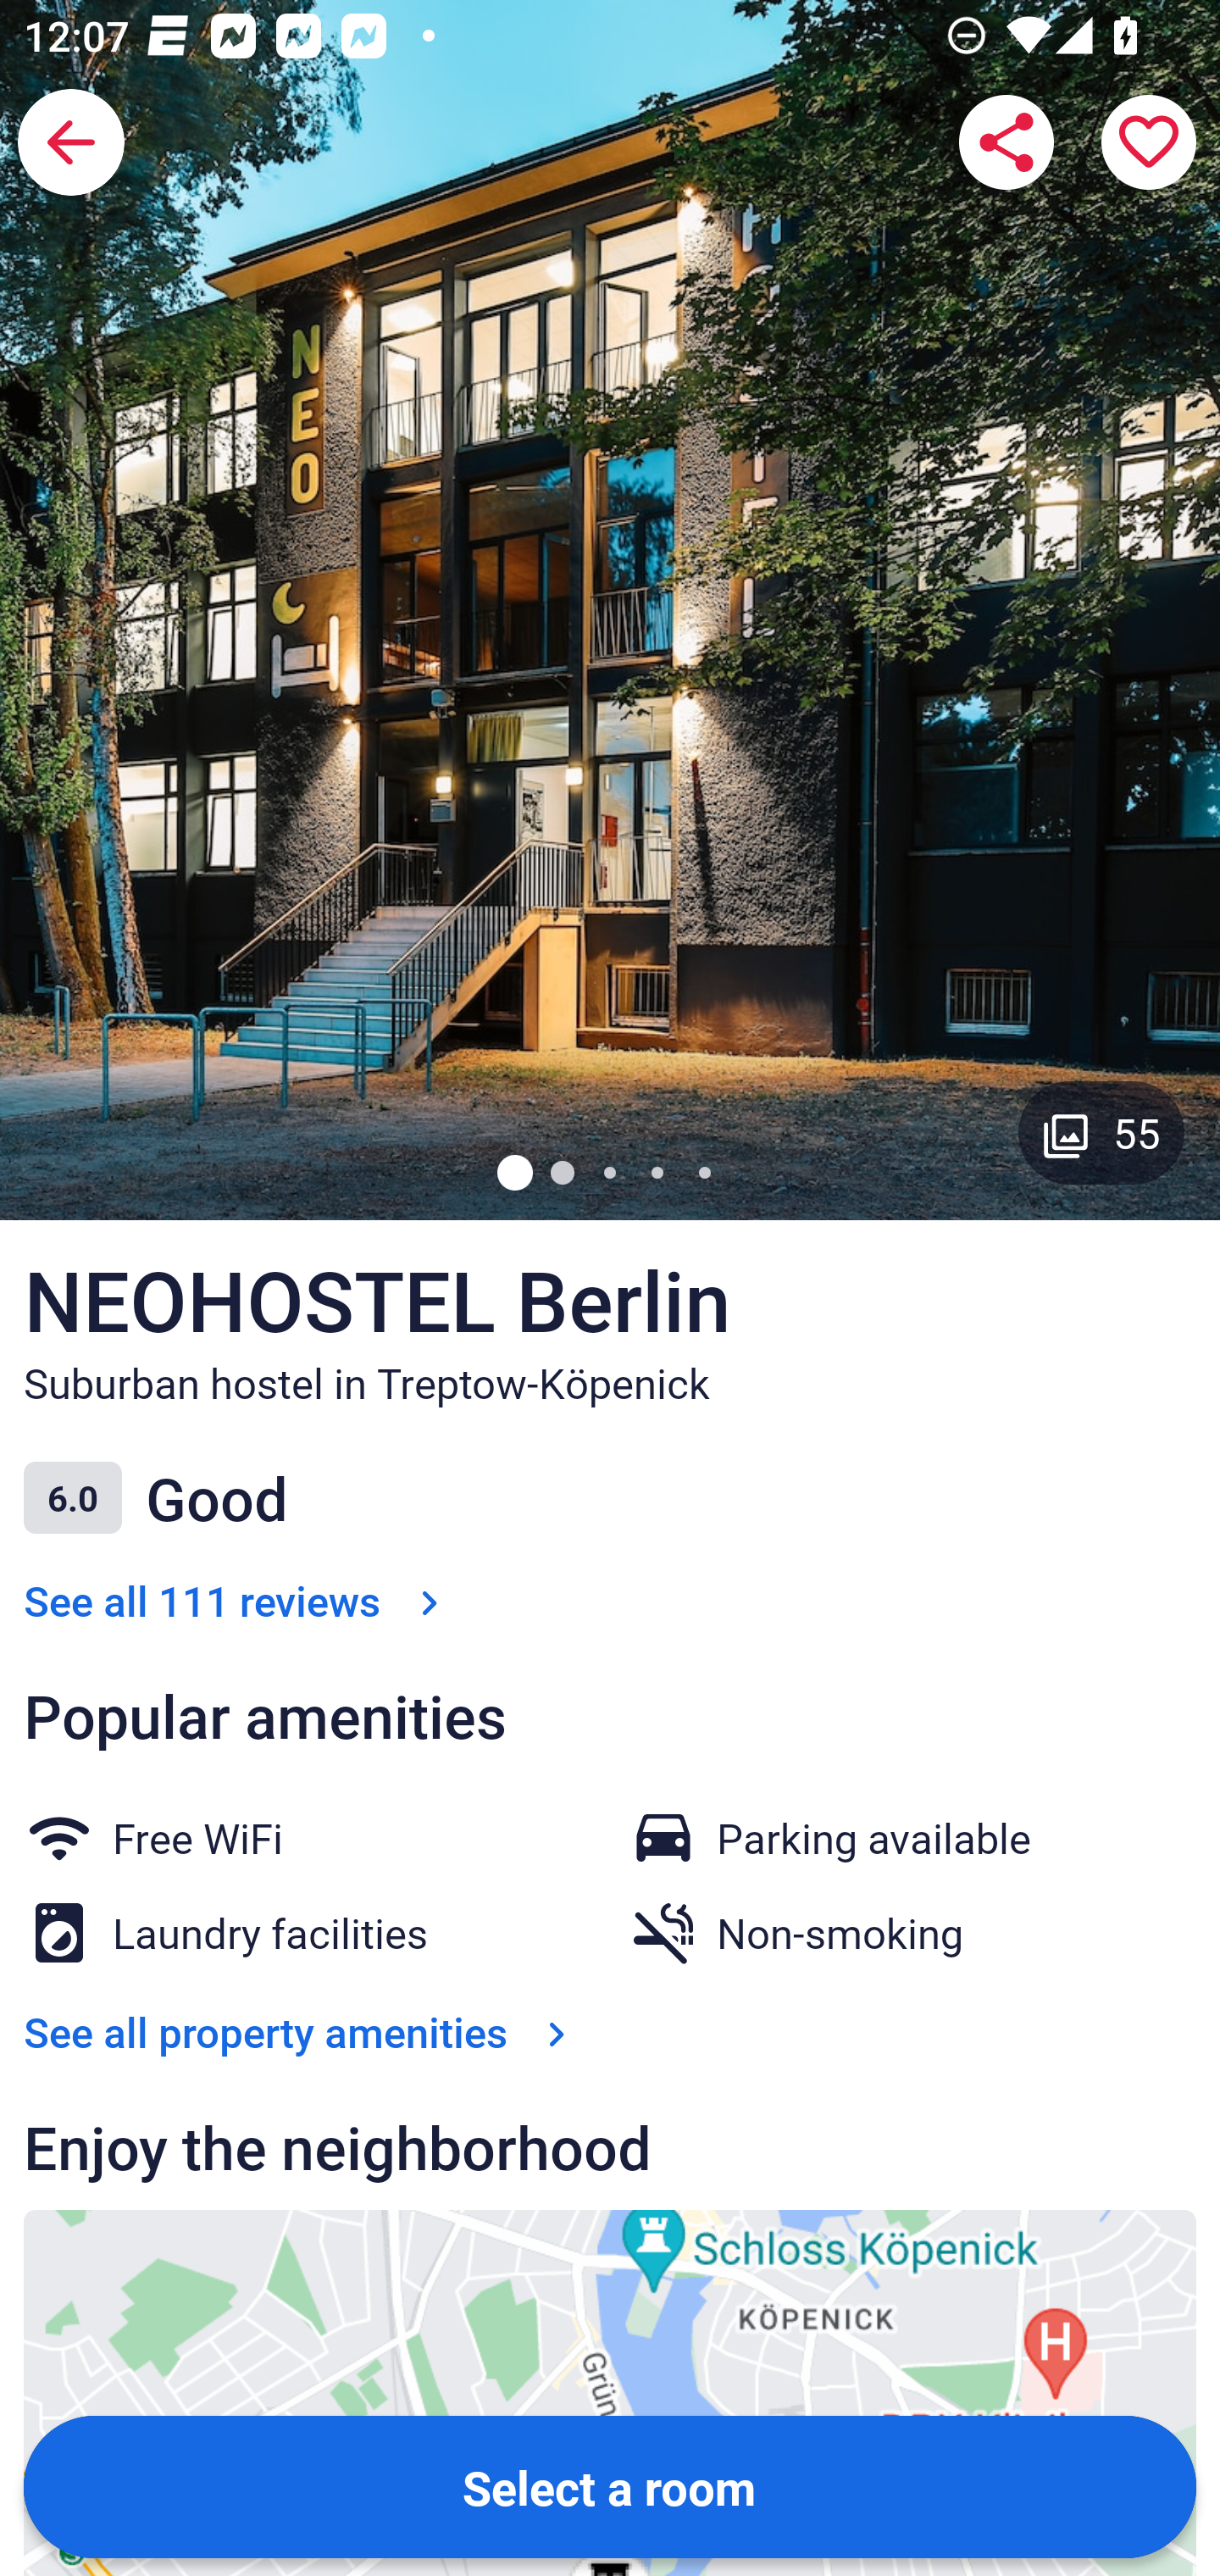  Describe the element at coordinates (1006, 142) in the screenshot. I see `Share NEOHOSTEL Berlin` at that location.